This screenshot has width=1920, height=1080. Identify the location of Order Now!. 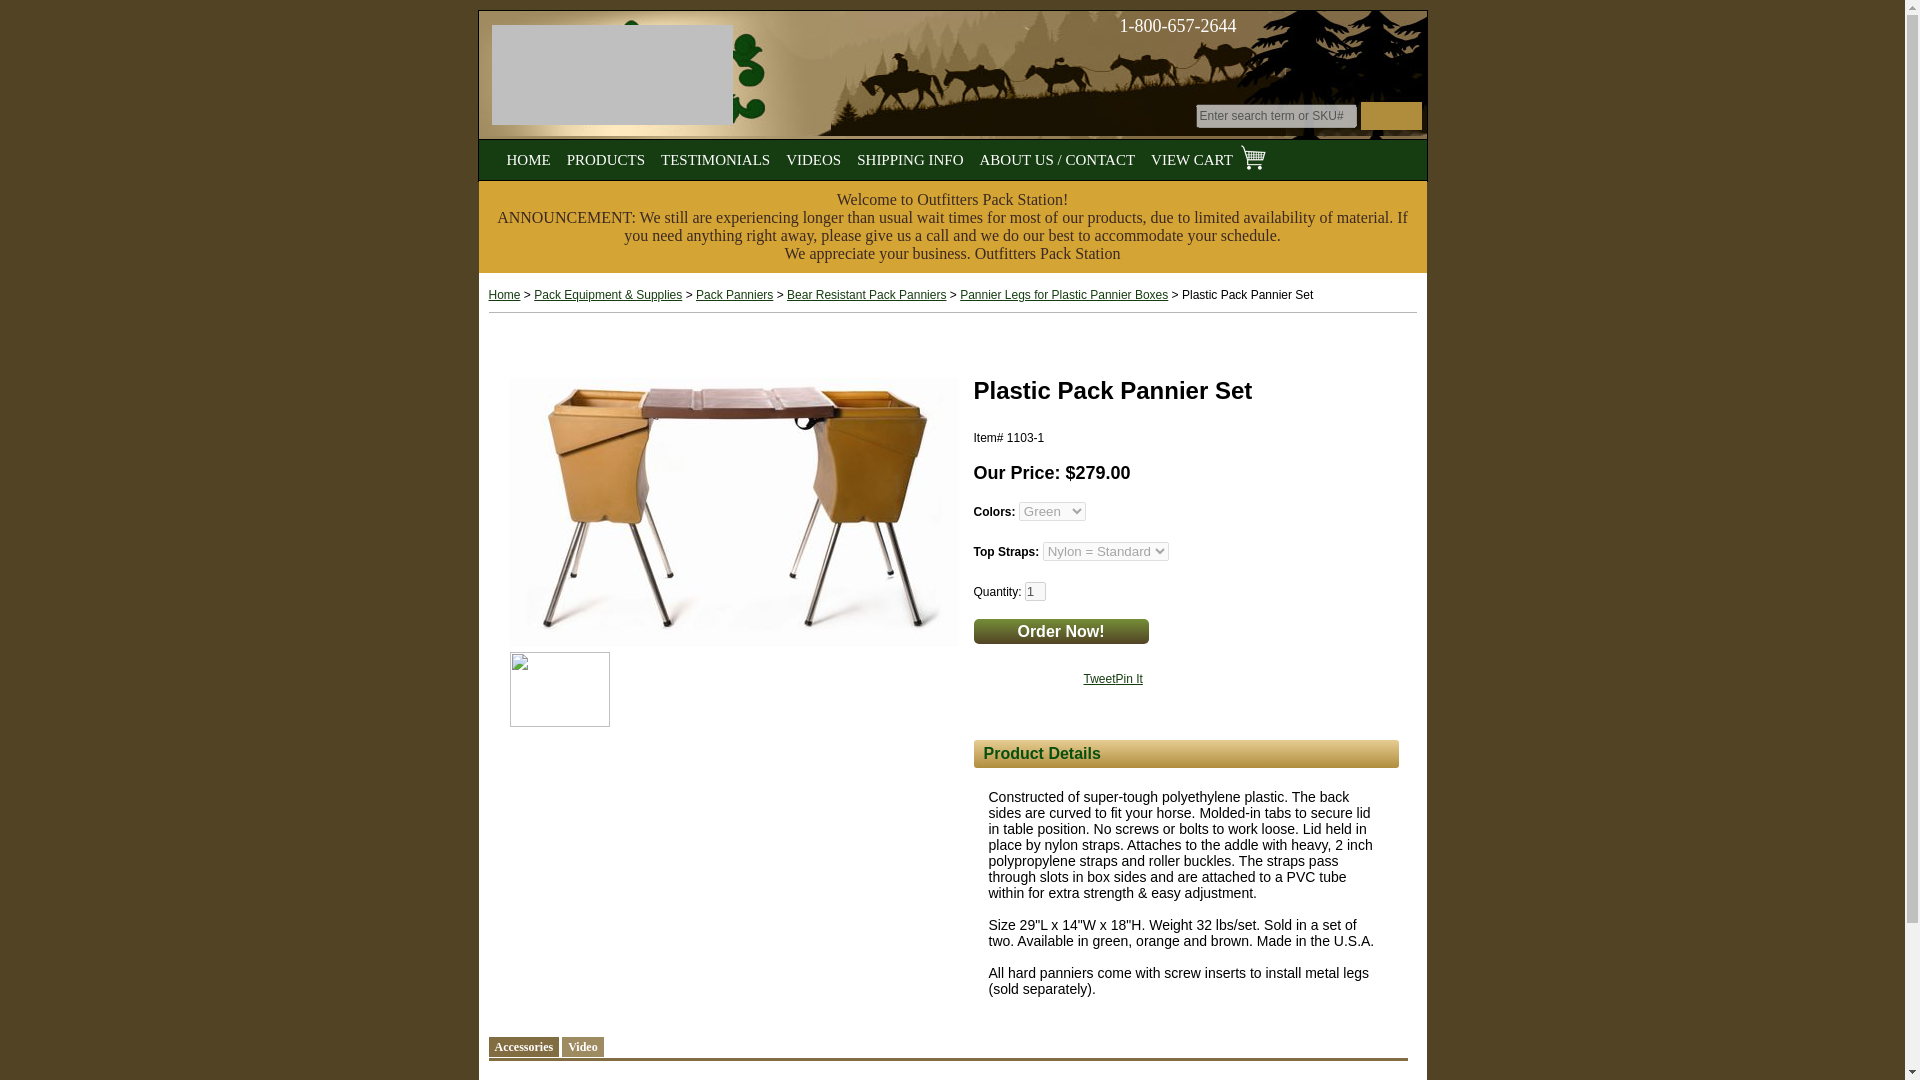
(1060, 630).